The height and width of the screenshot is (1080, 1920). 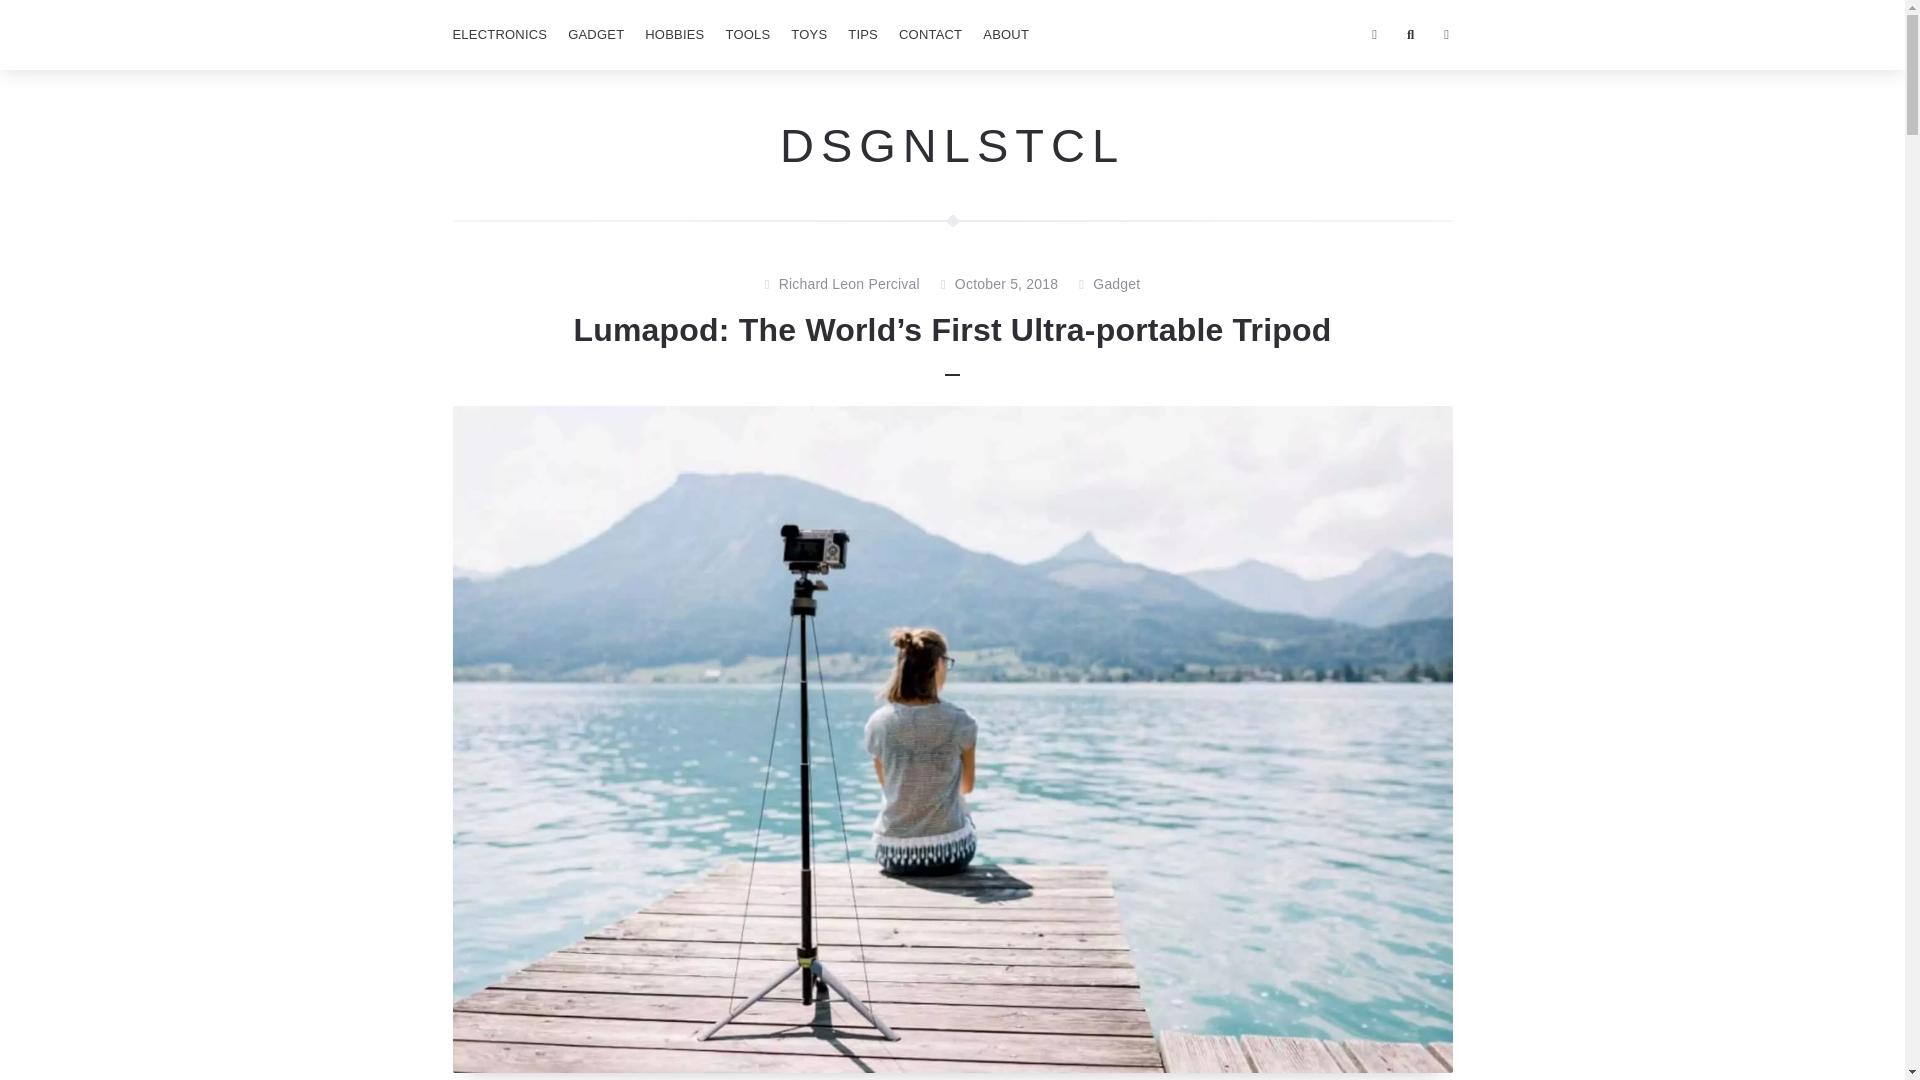 What do you see at coordinates (930, 35) in the screenshot?
I see `CONTACT` at bounding box center [930, 35].